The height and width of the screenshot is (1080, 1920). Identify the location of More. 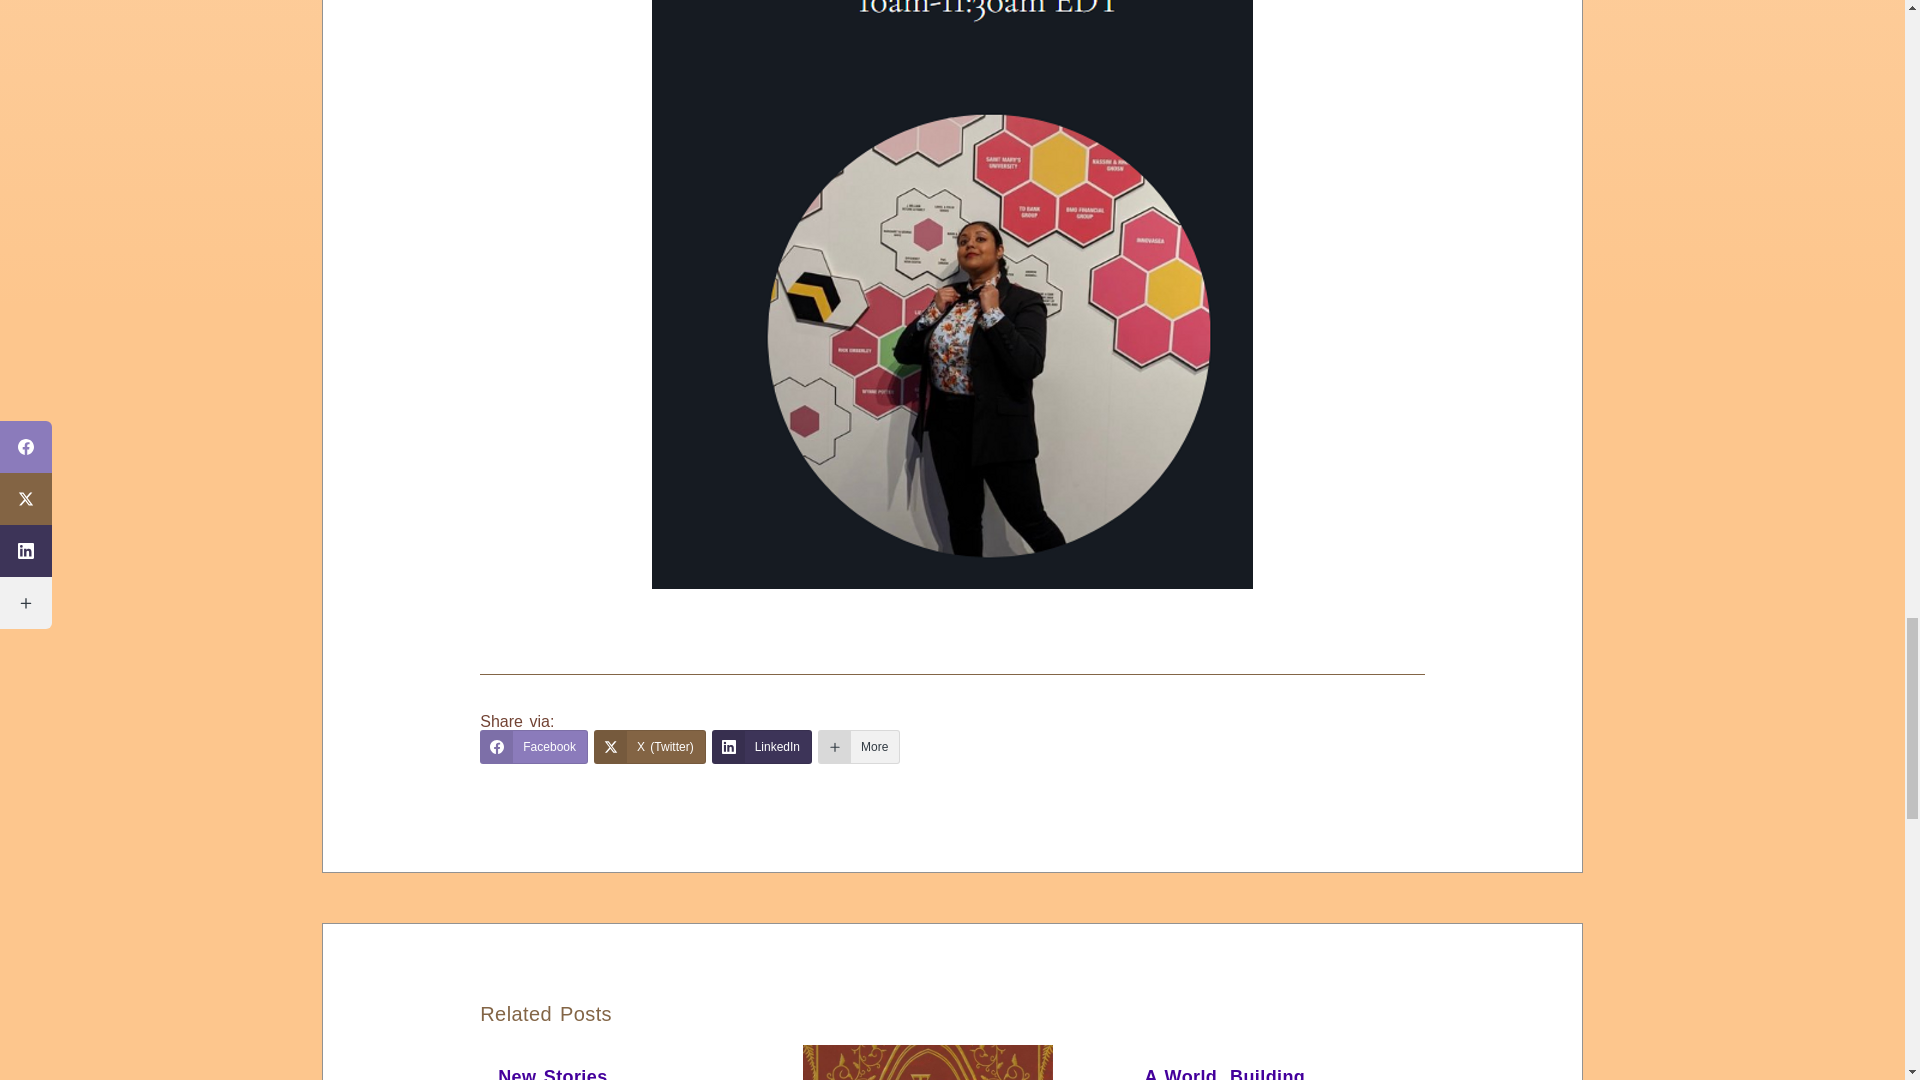
(858, 746).